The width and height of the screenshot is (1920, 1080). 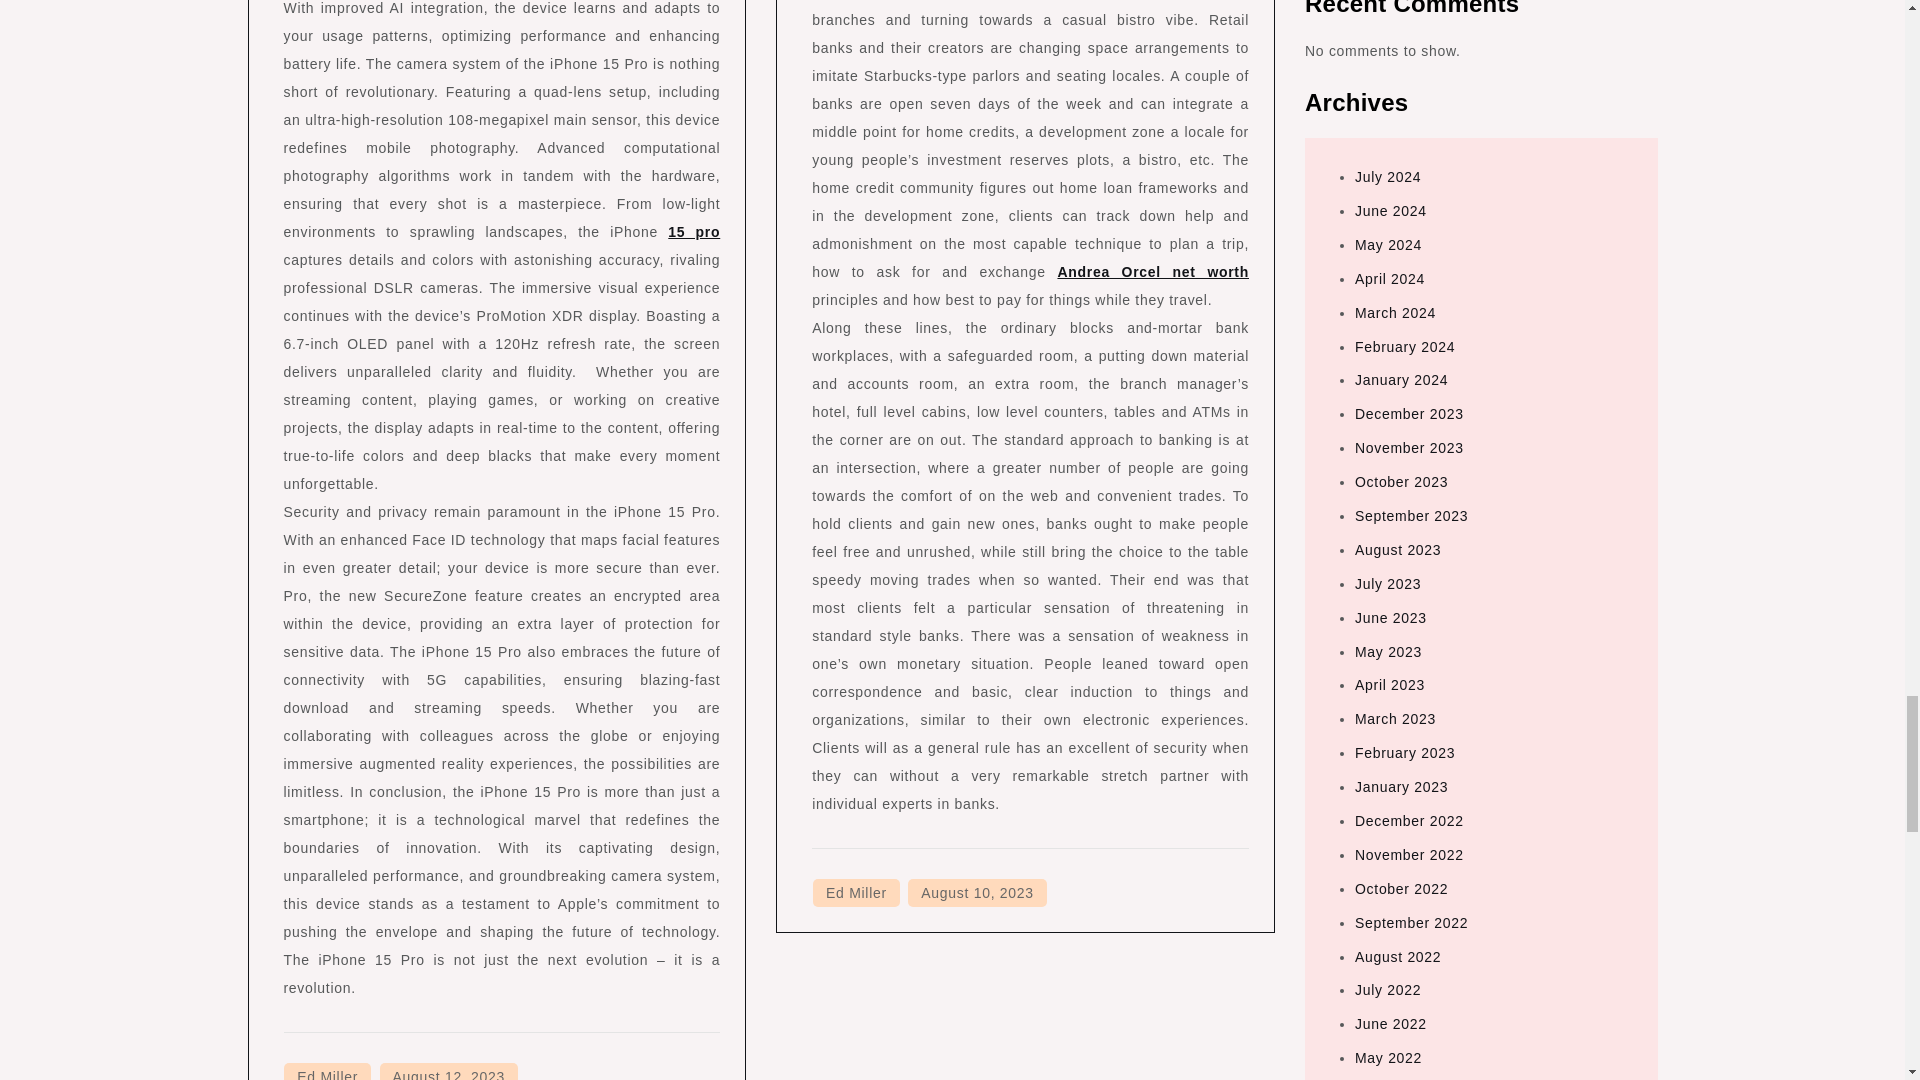 I want to click on 15 pro, so click(x=694, y=231).